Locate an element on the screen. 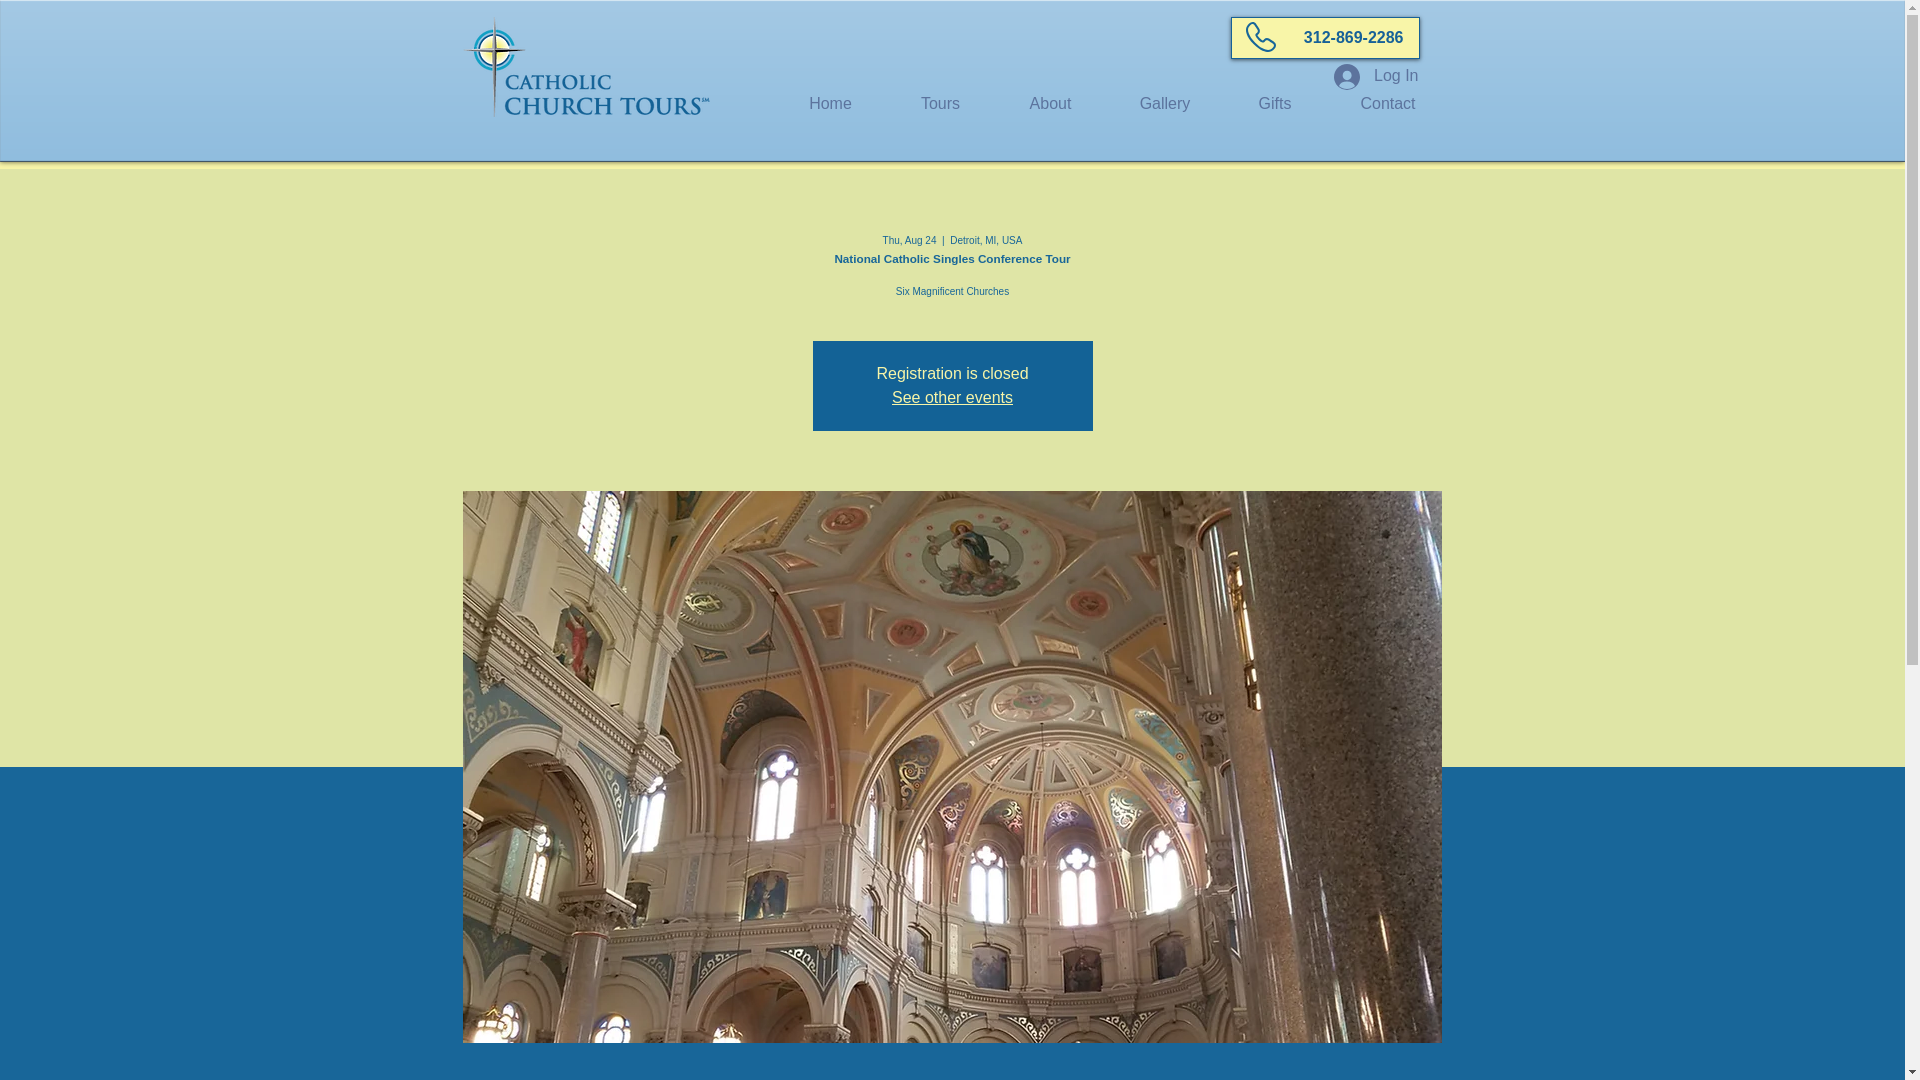  Gallery is located at coordinates (1164, 103).